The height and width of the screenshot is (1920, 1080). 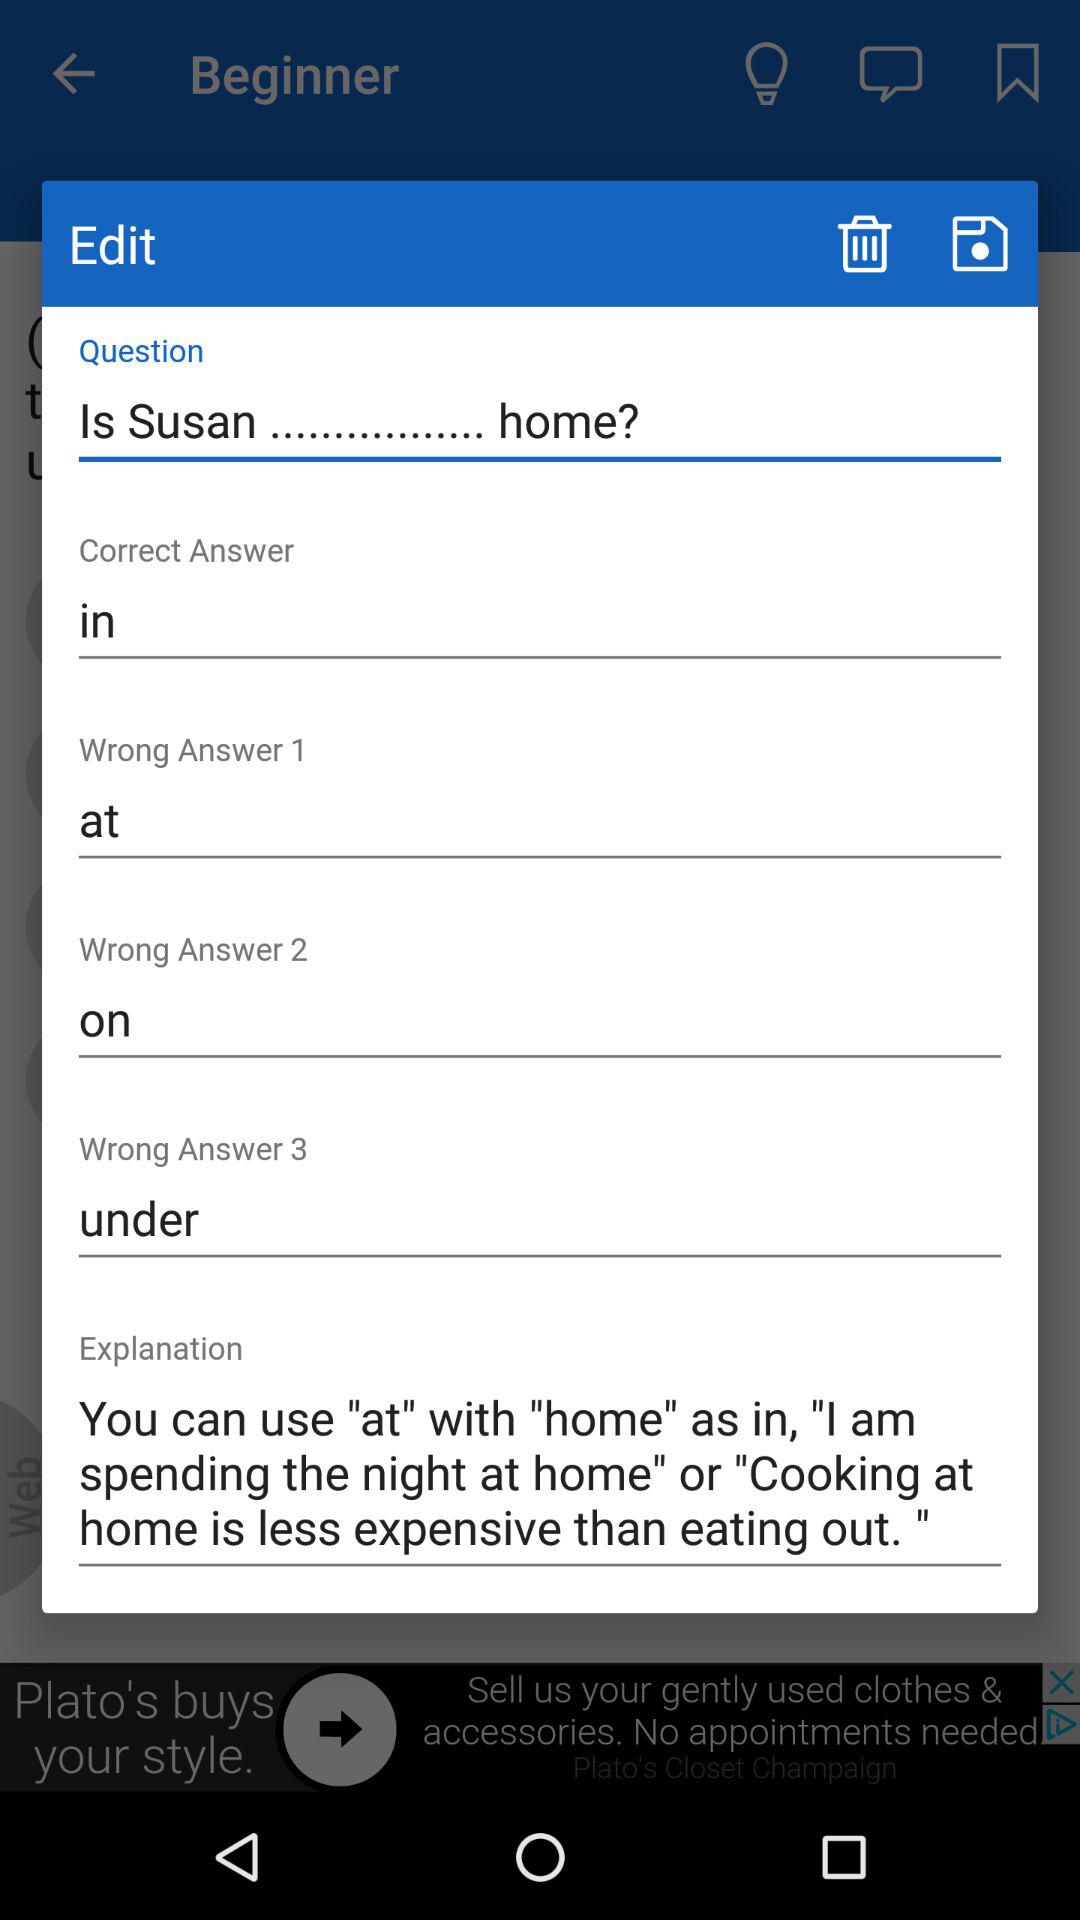 I want to click on launch item below the at item, so click(x=540, y=1019).